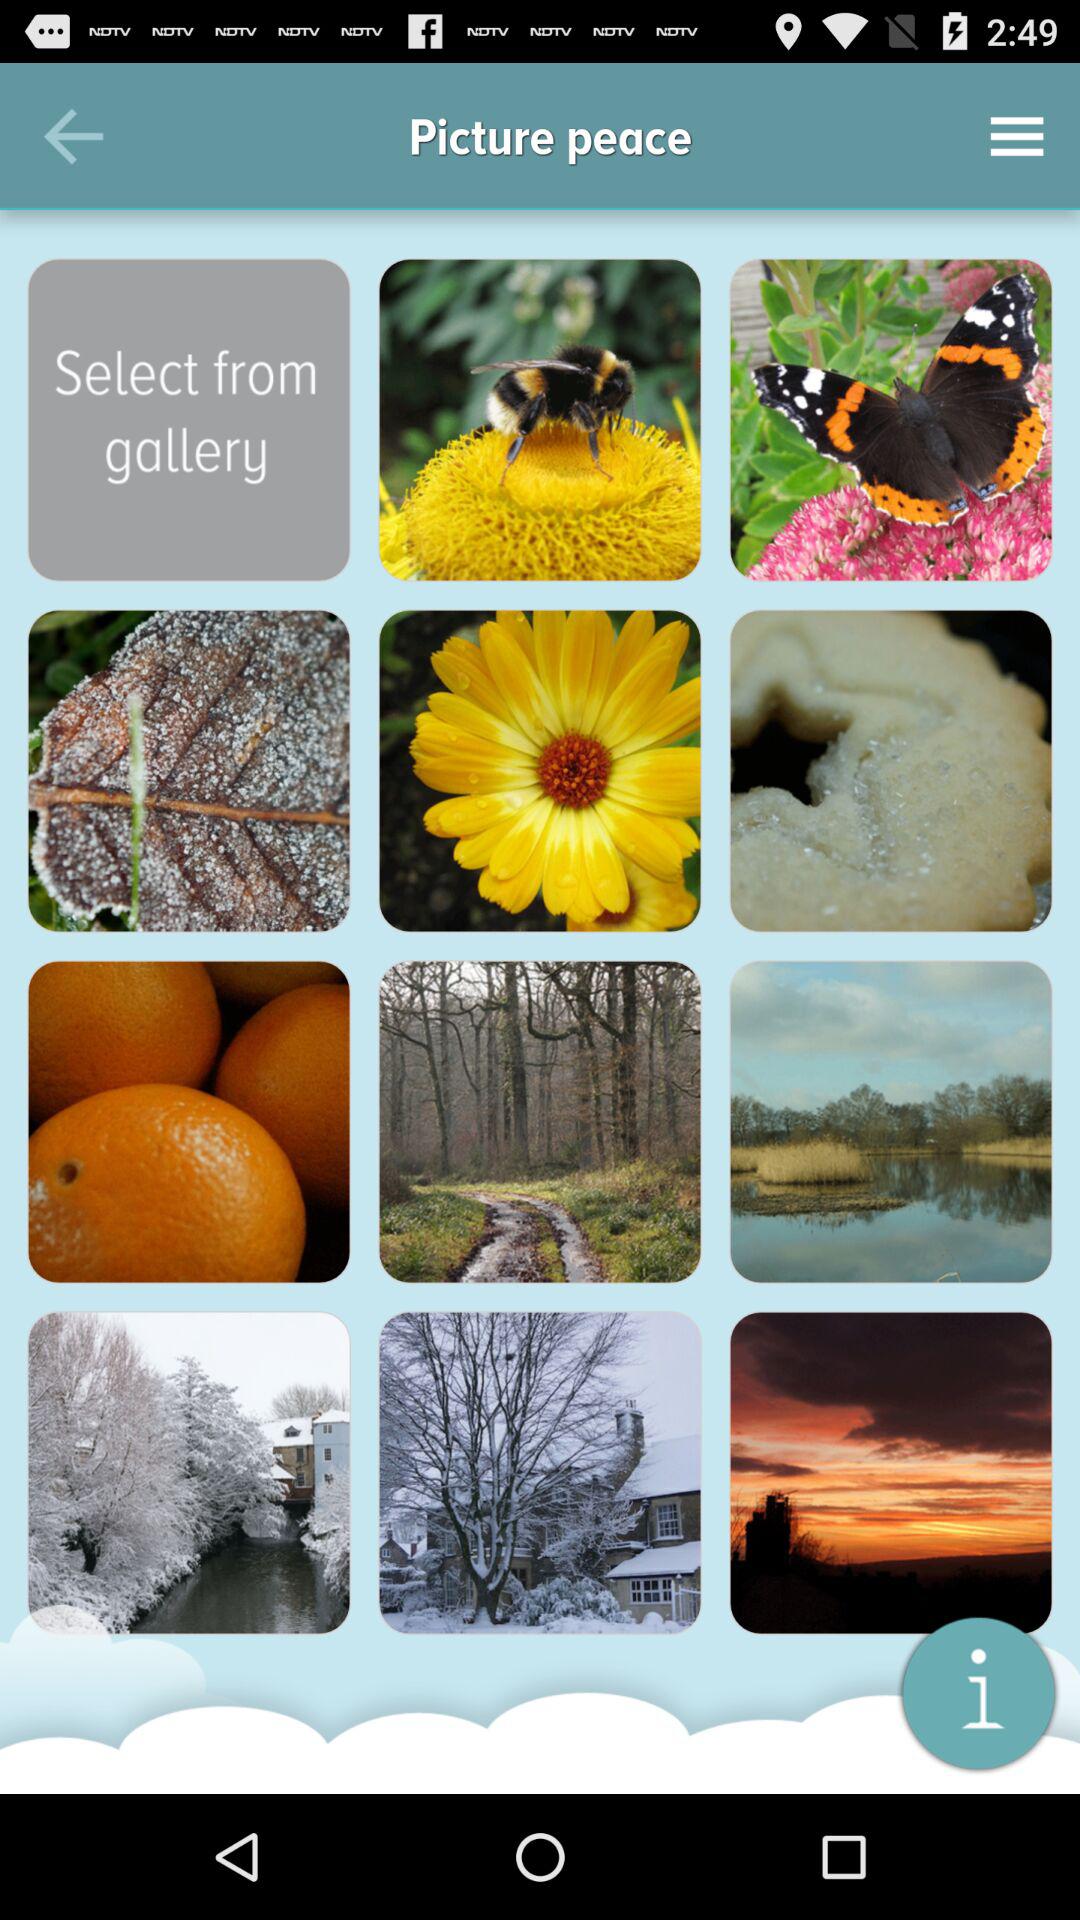 This screenshot has width=1080, height=1920. I want to click on go to choosing picture, so click(891, 771).